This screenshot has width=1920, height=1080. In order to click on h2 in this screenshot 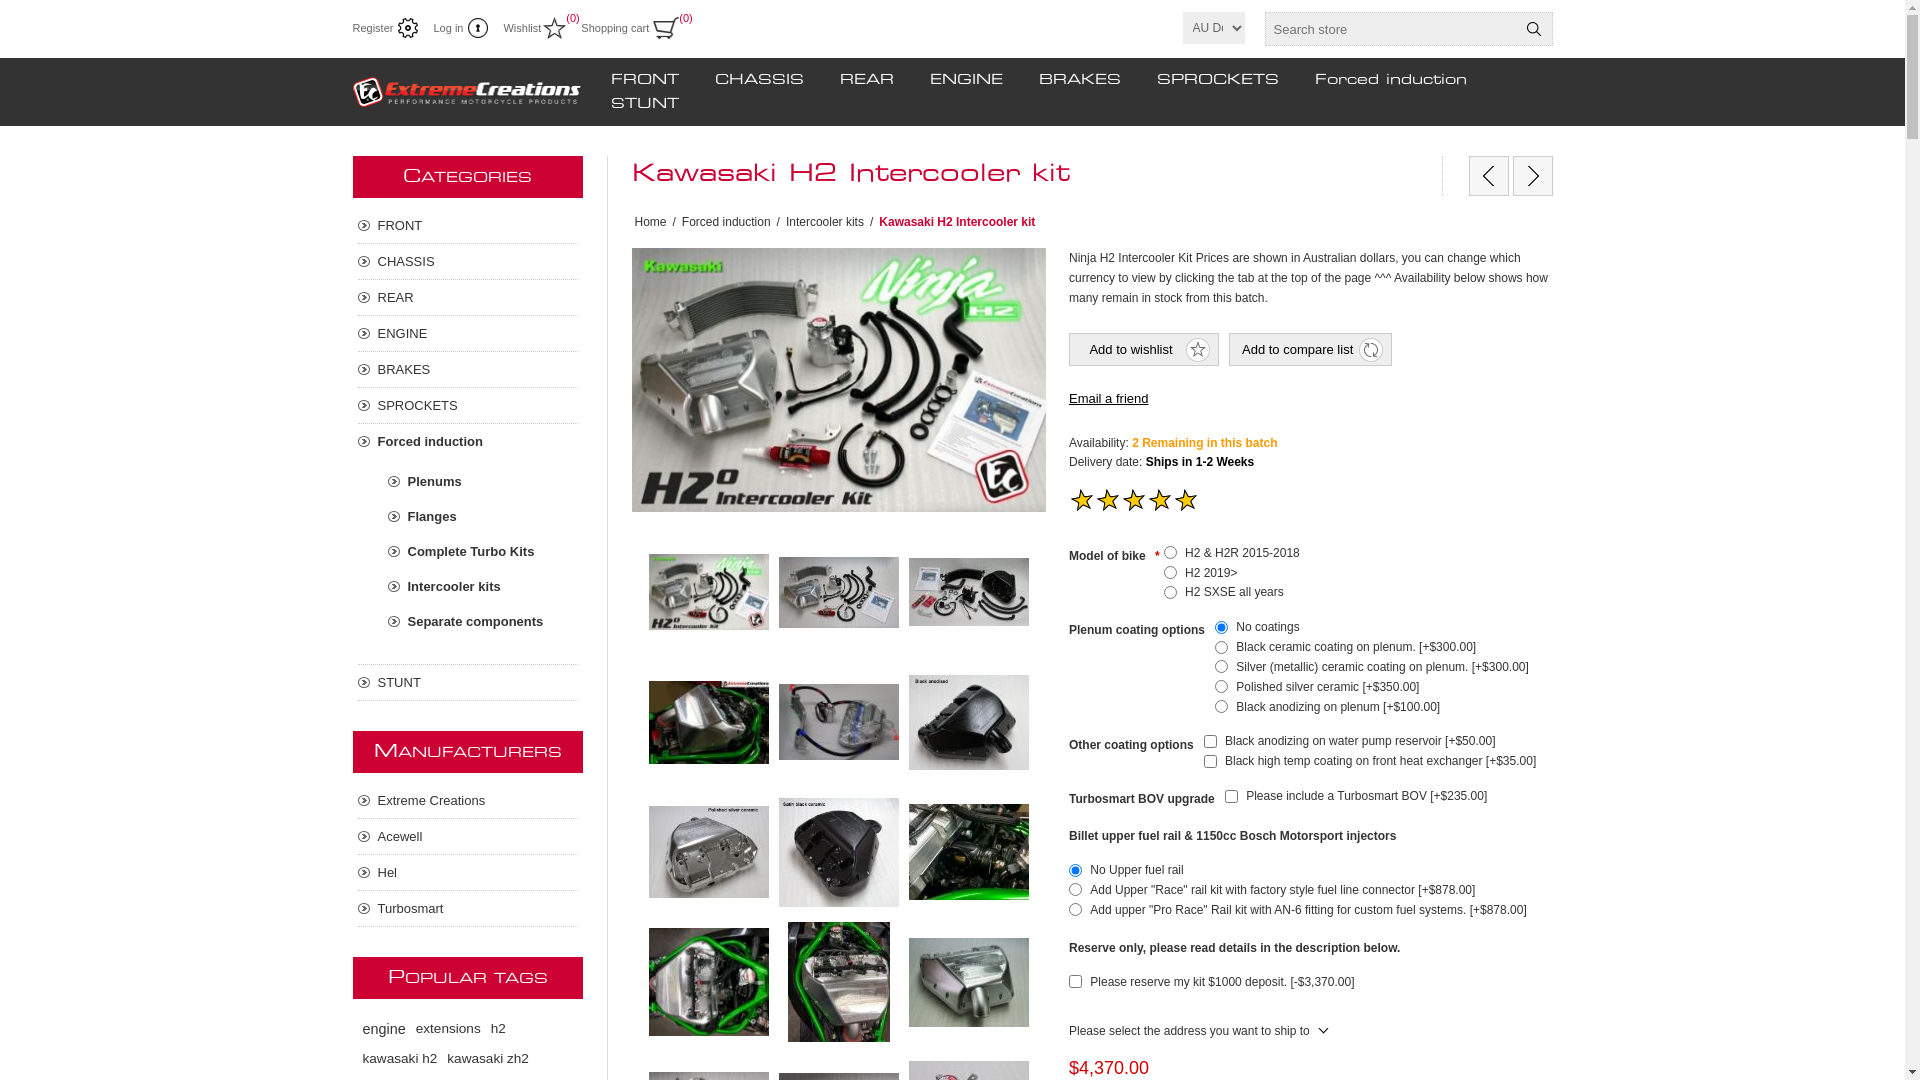, I will do `click(498, 1029)`.